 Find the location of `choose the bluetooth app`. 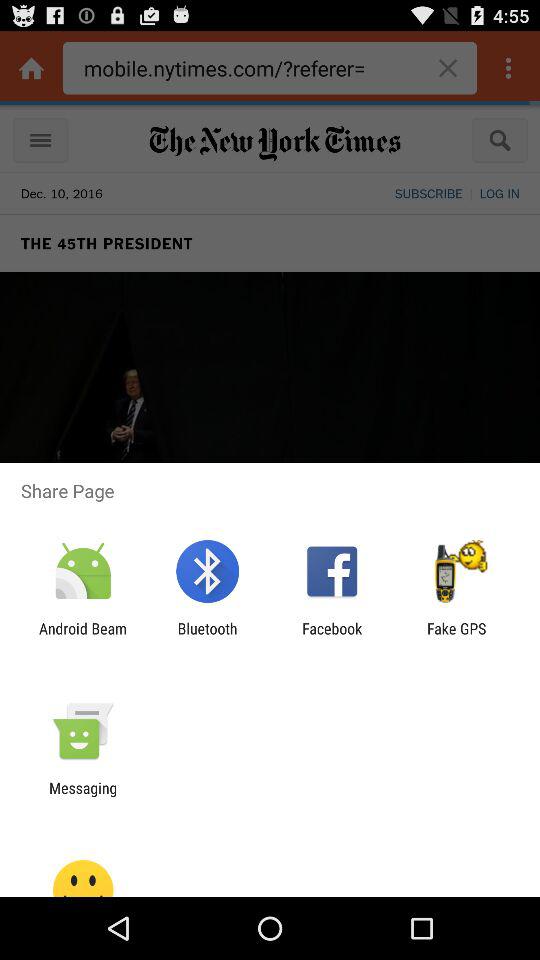

choose the bluetooth app is located at coordinates (207, 637).